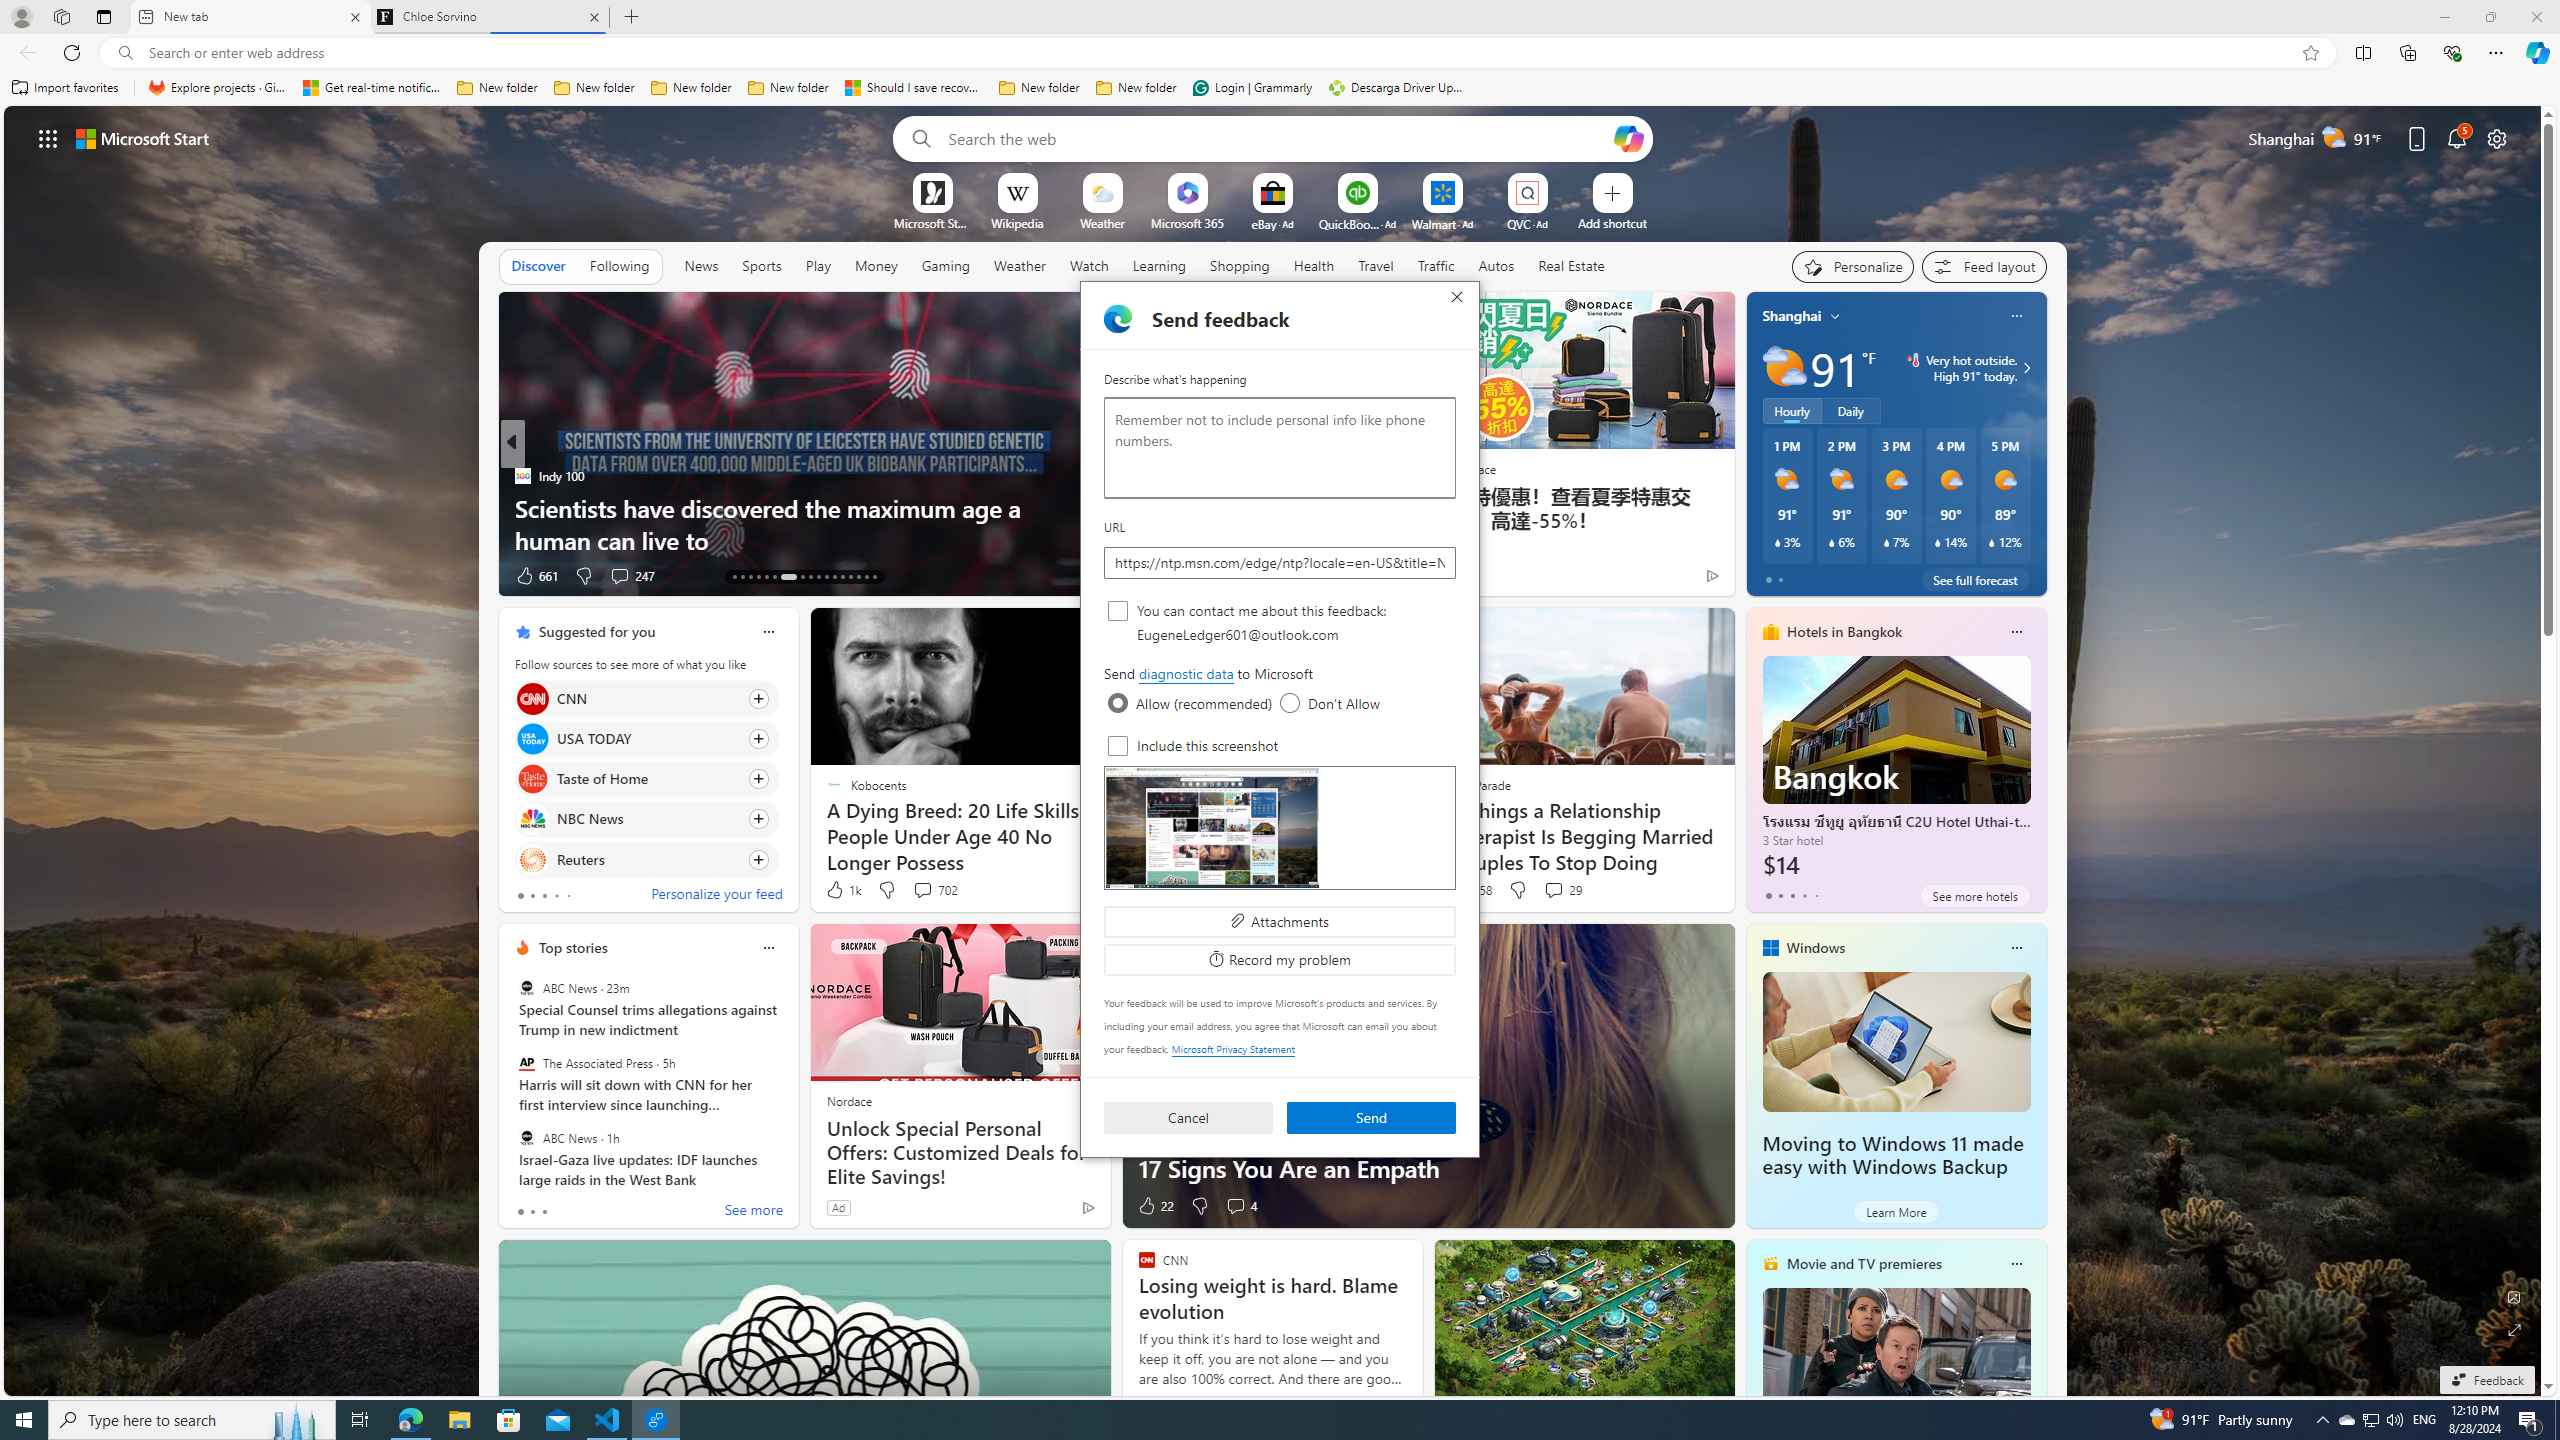 The width and height of the screenshot is (2560, 1440). Describe the element at coordinates (932, 222) in the screenshot. I see `Microsoft Start Gaming` at that location.